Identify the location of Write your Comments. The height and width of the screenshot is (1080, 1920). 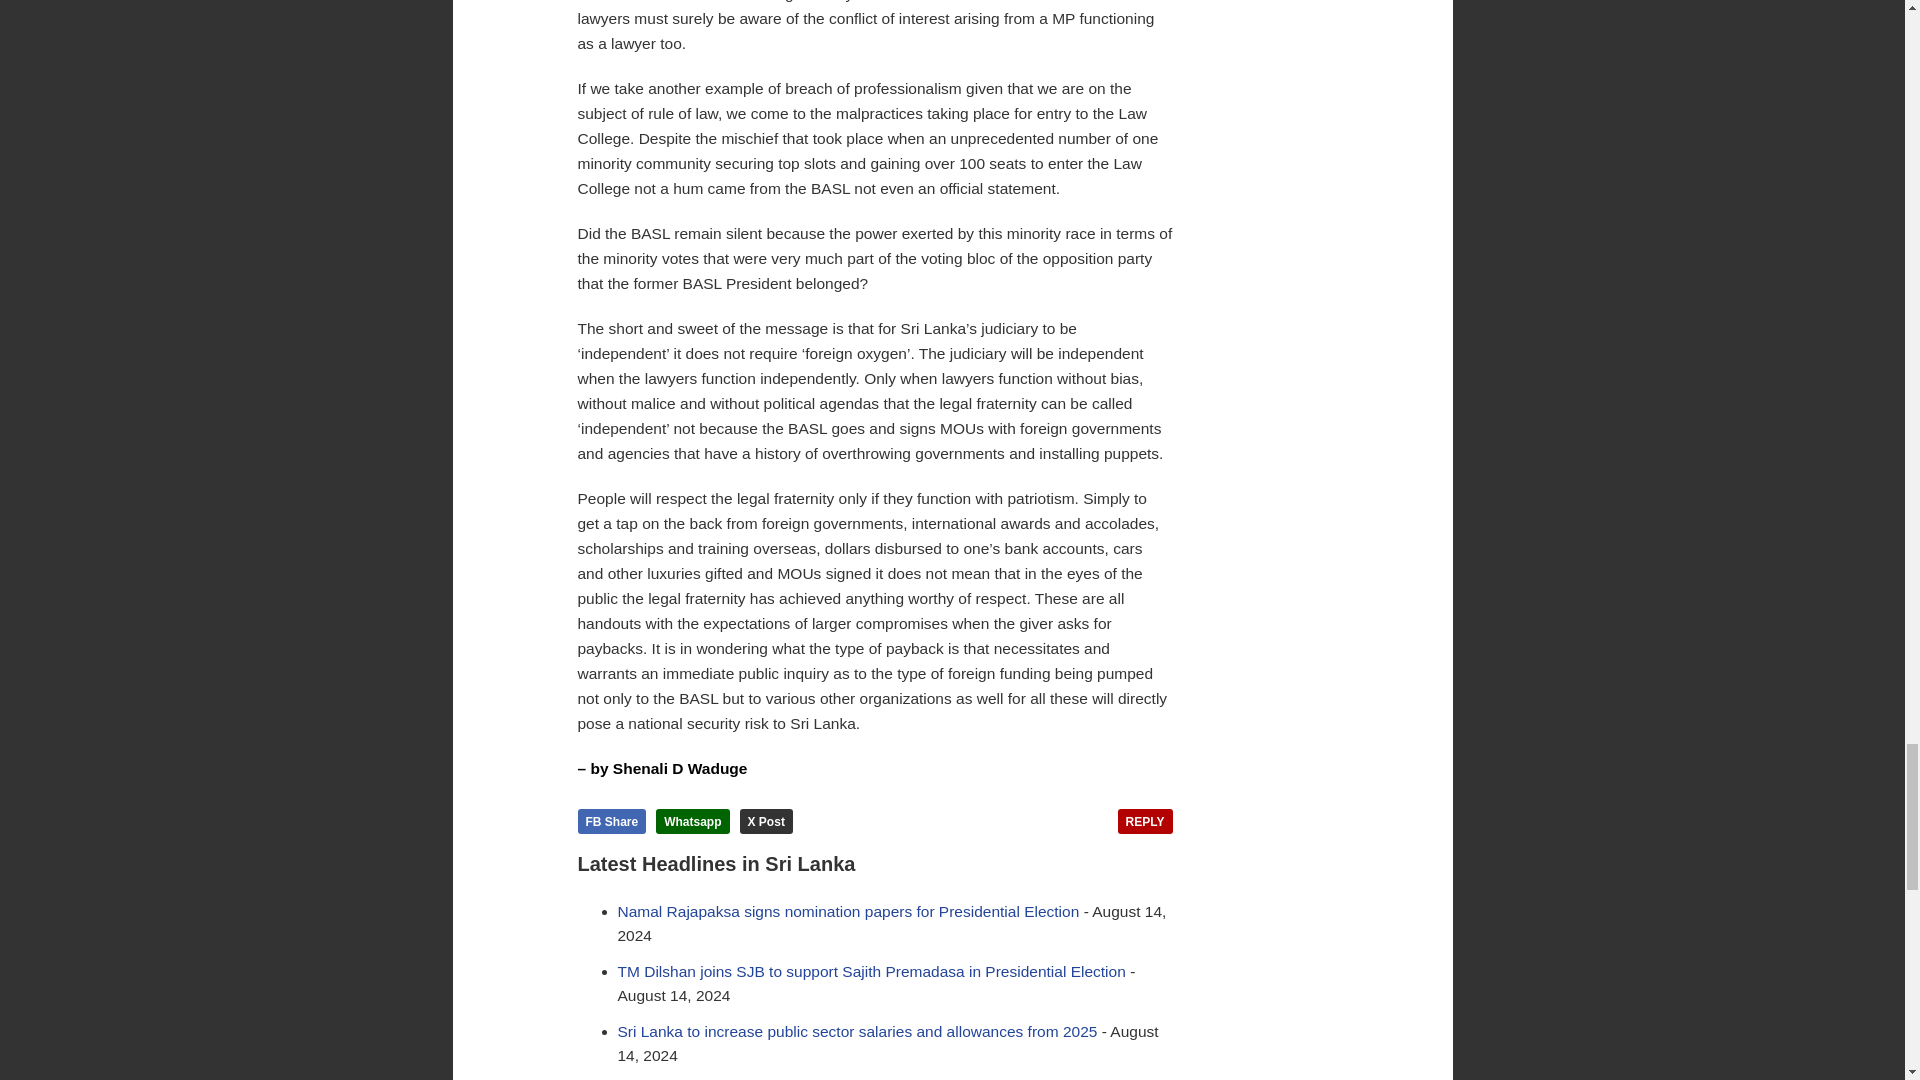
(1145, 820).